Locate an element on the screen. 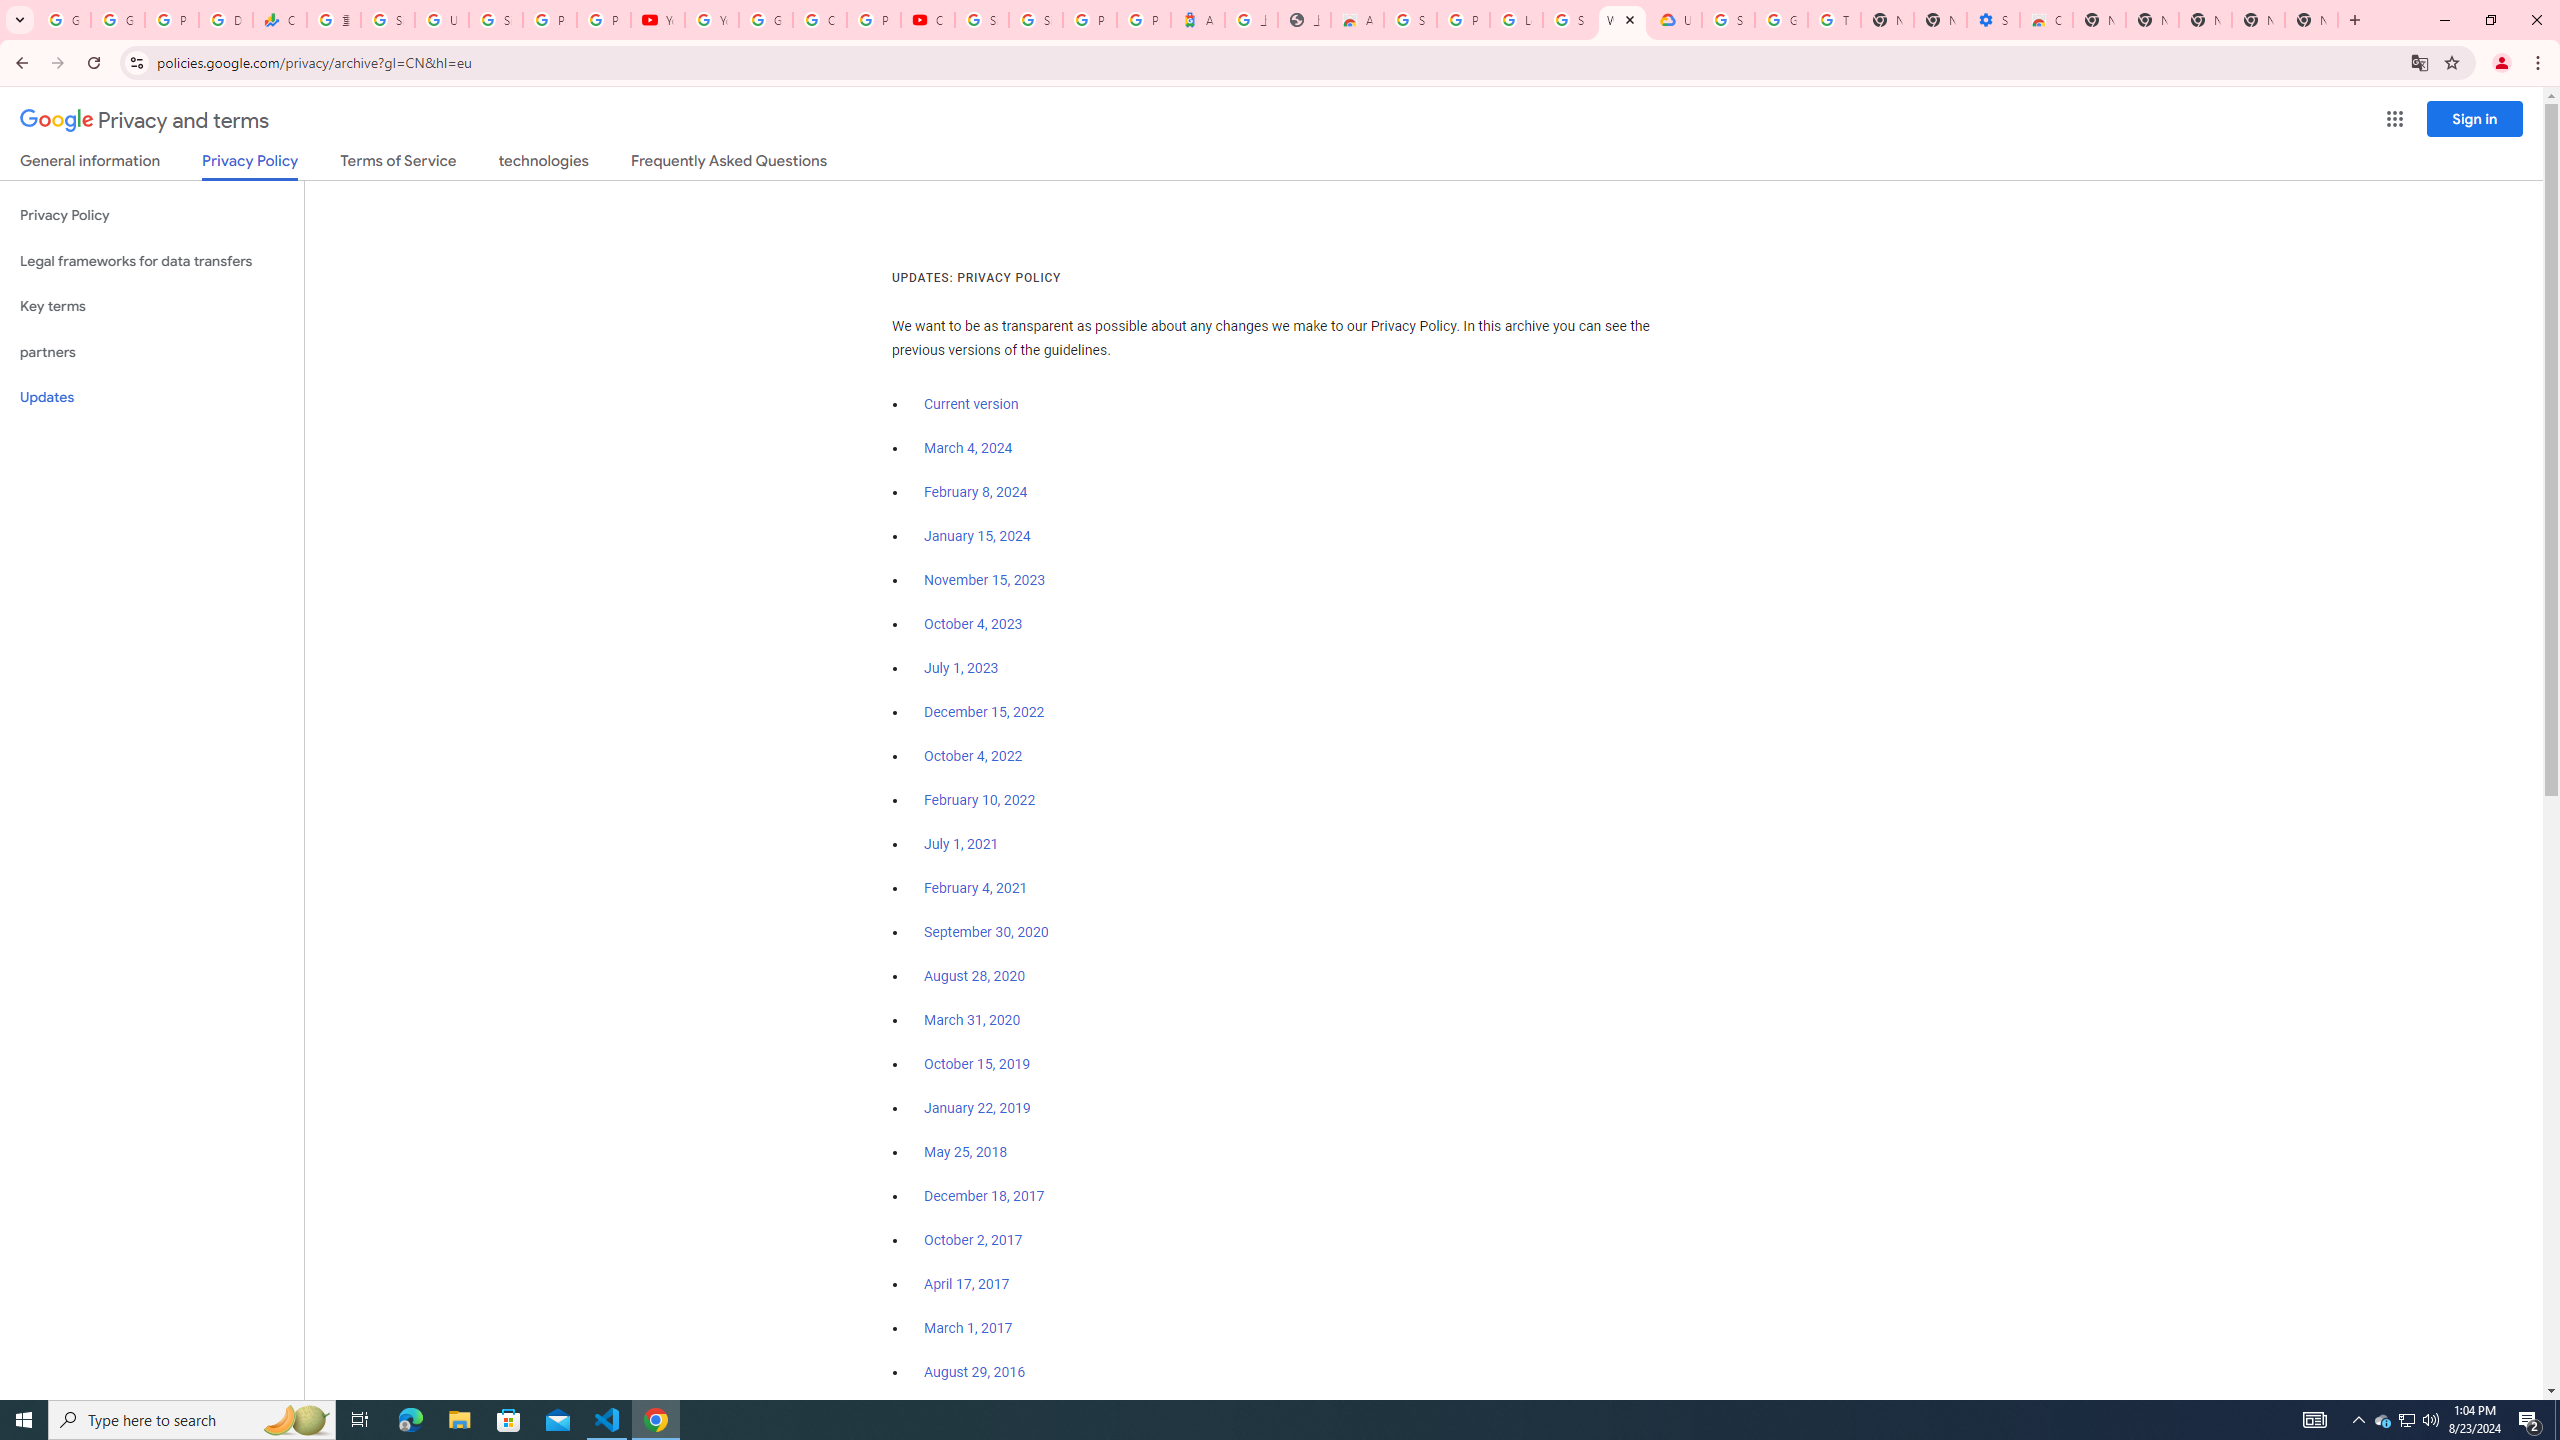 The width and height of the screenshot is (2560, 1440). Translate this page is located at coordinates (2420, 62).